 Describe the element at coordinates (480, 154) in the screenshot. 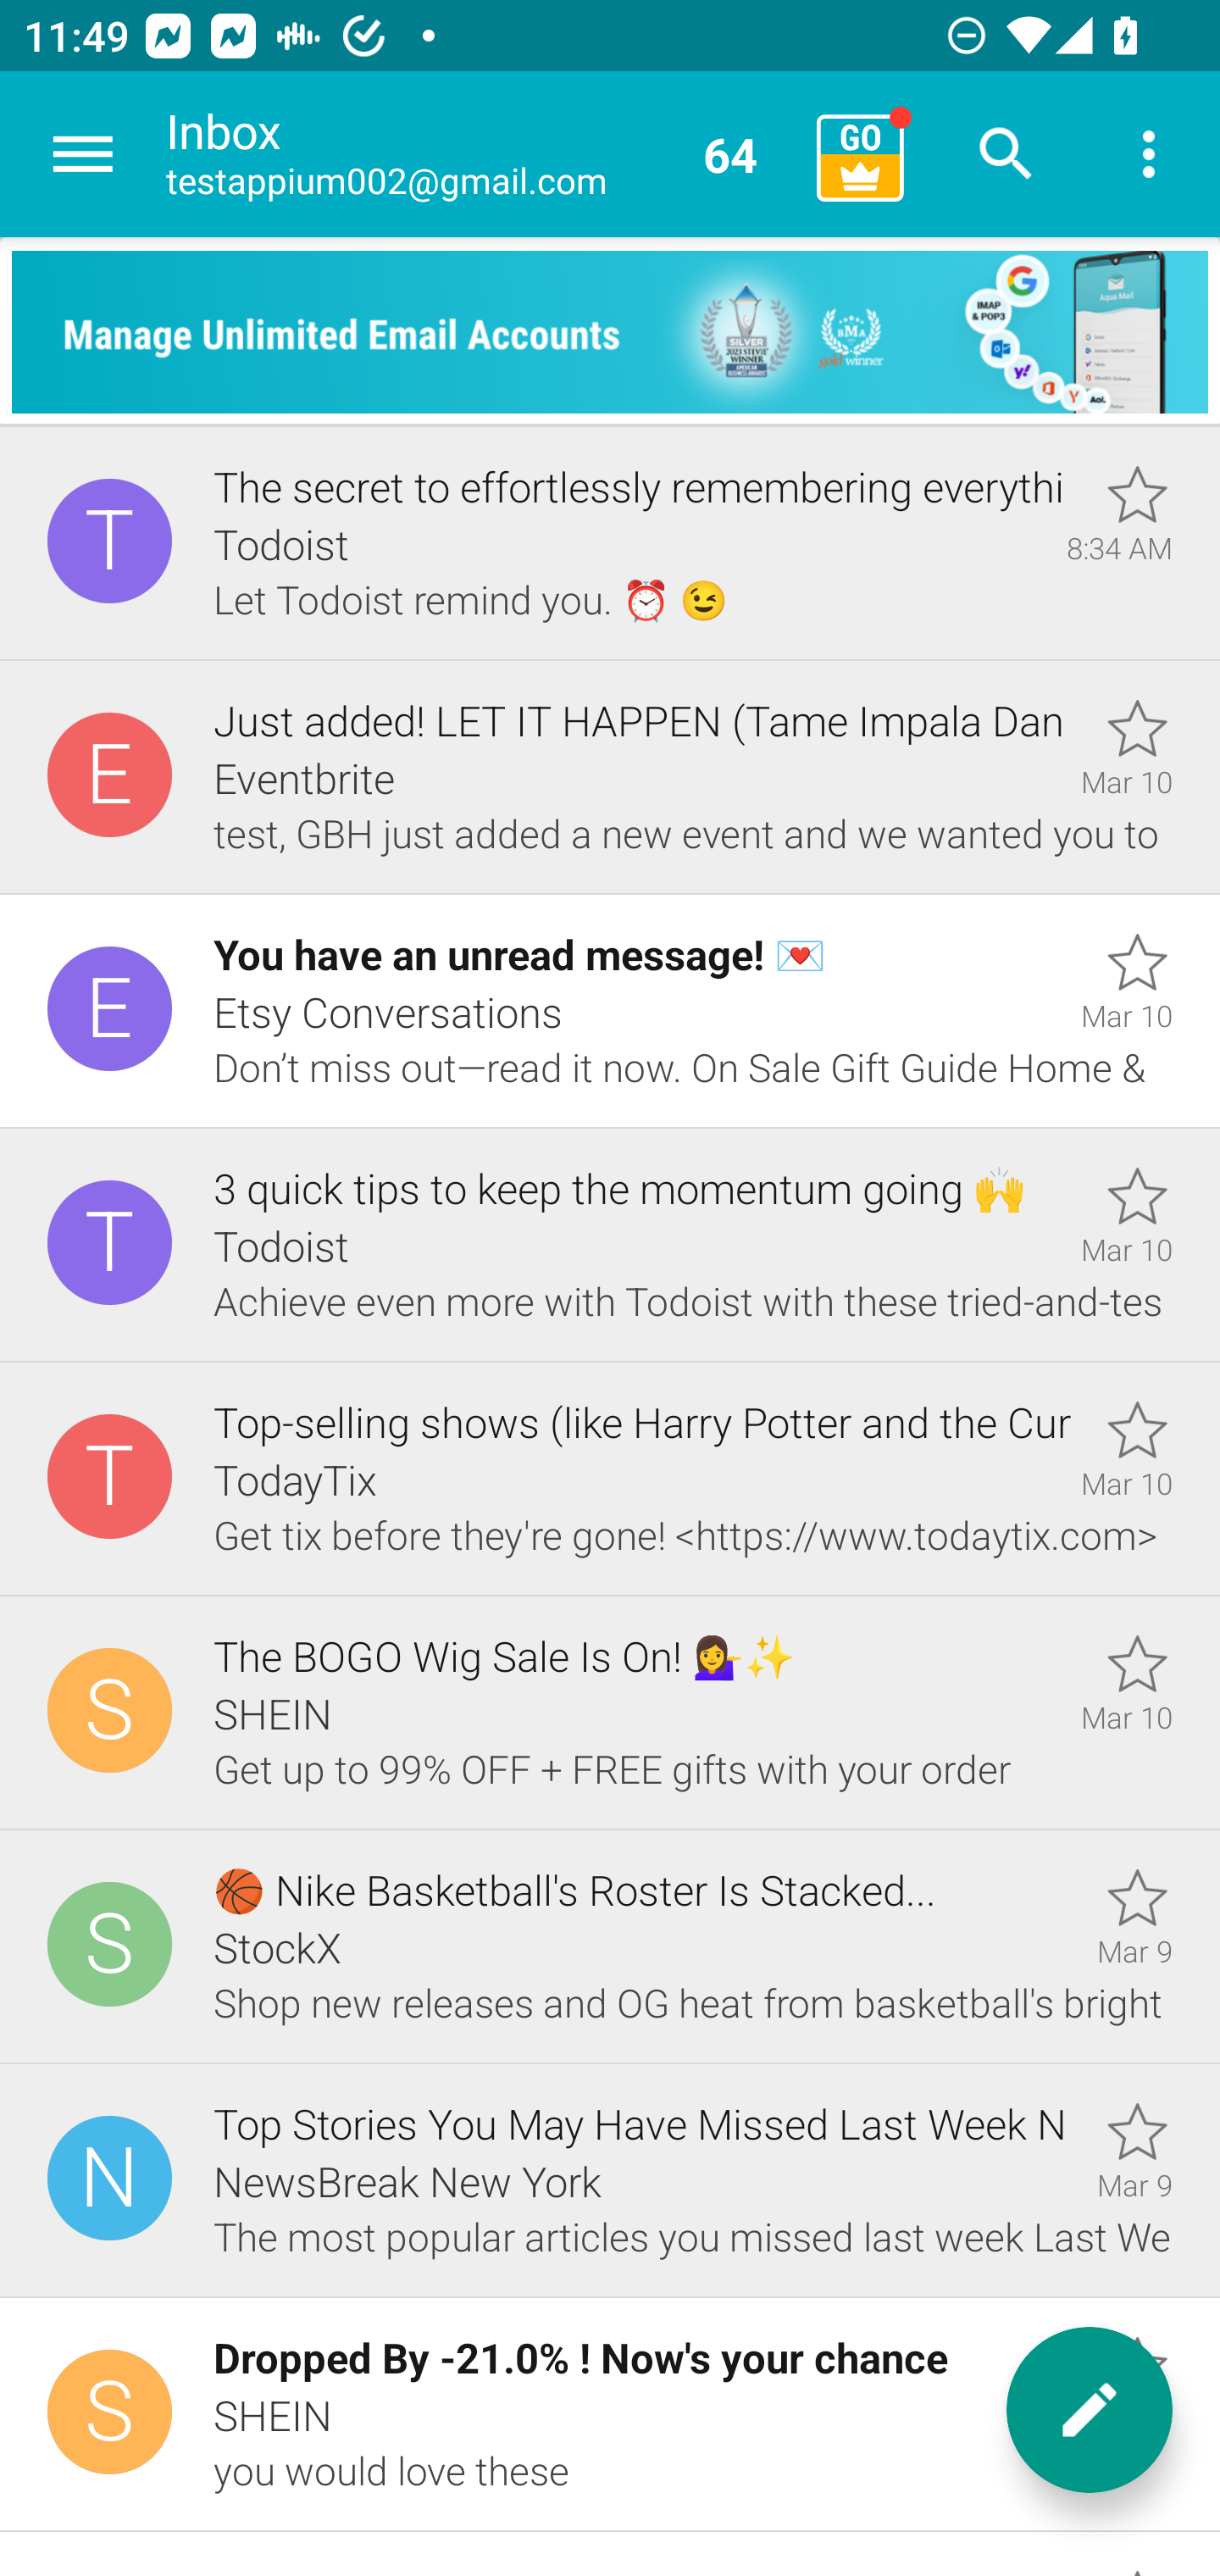

I see `Inbox testappium002@gmail.com 64` at that location.